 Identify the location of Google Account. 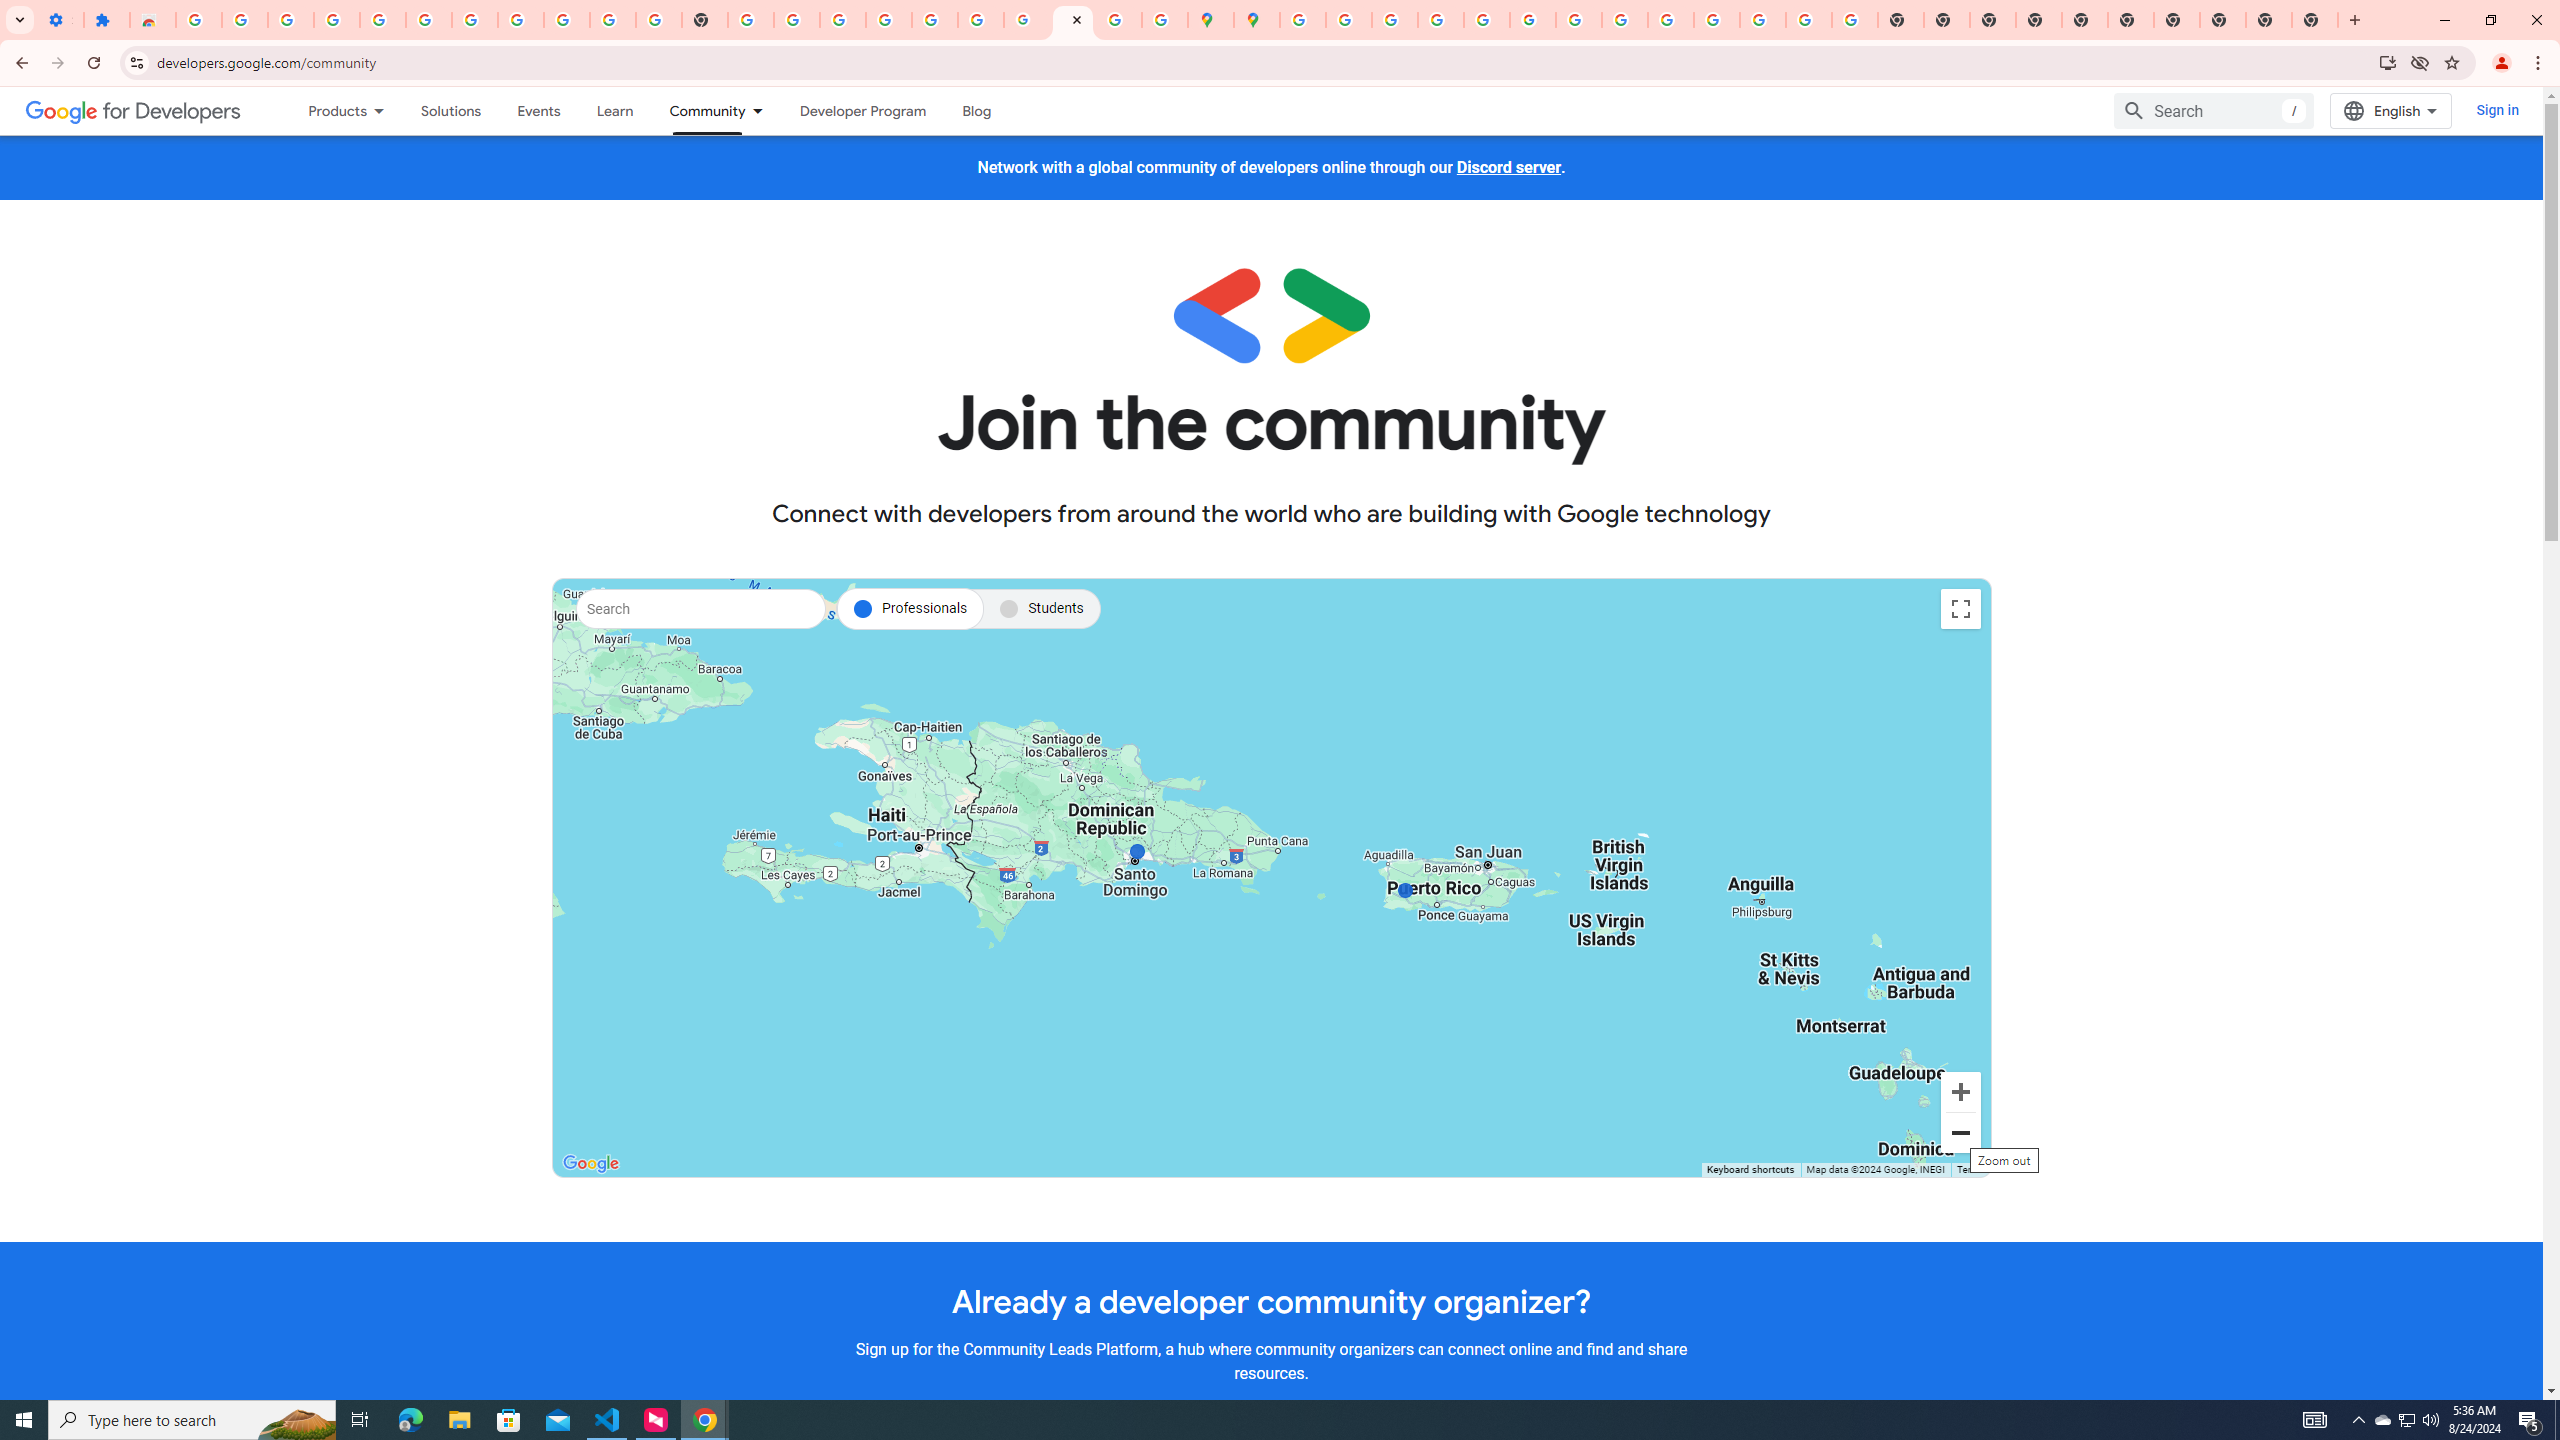
(567, 20).